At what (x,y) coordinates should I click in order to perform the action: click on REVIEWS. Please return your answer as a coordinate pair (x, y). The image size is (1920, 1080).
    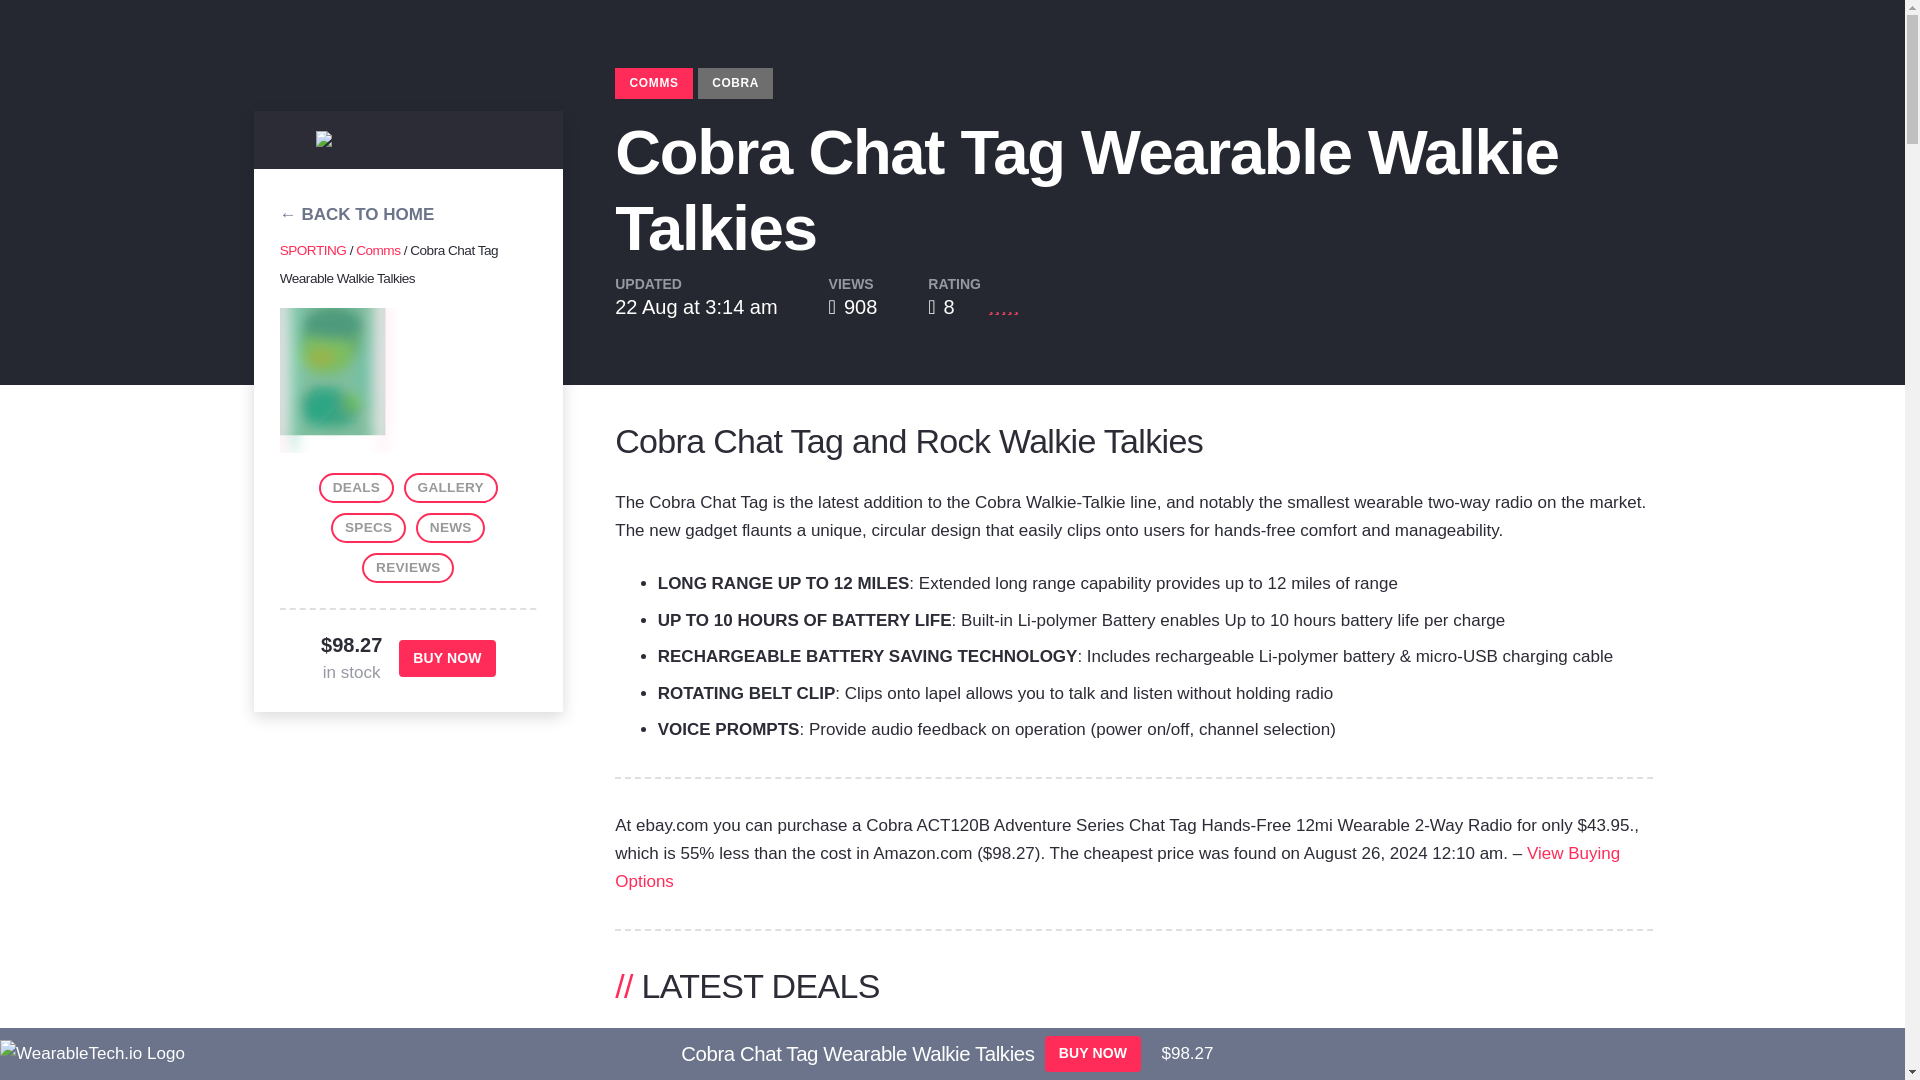
    Looking at the image, I should click on (408, 568).